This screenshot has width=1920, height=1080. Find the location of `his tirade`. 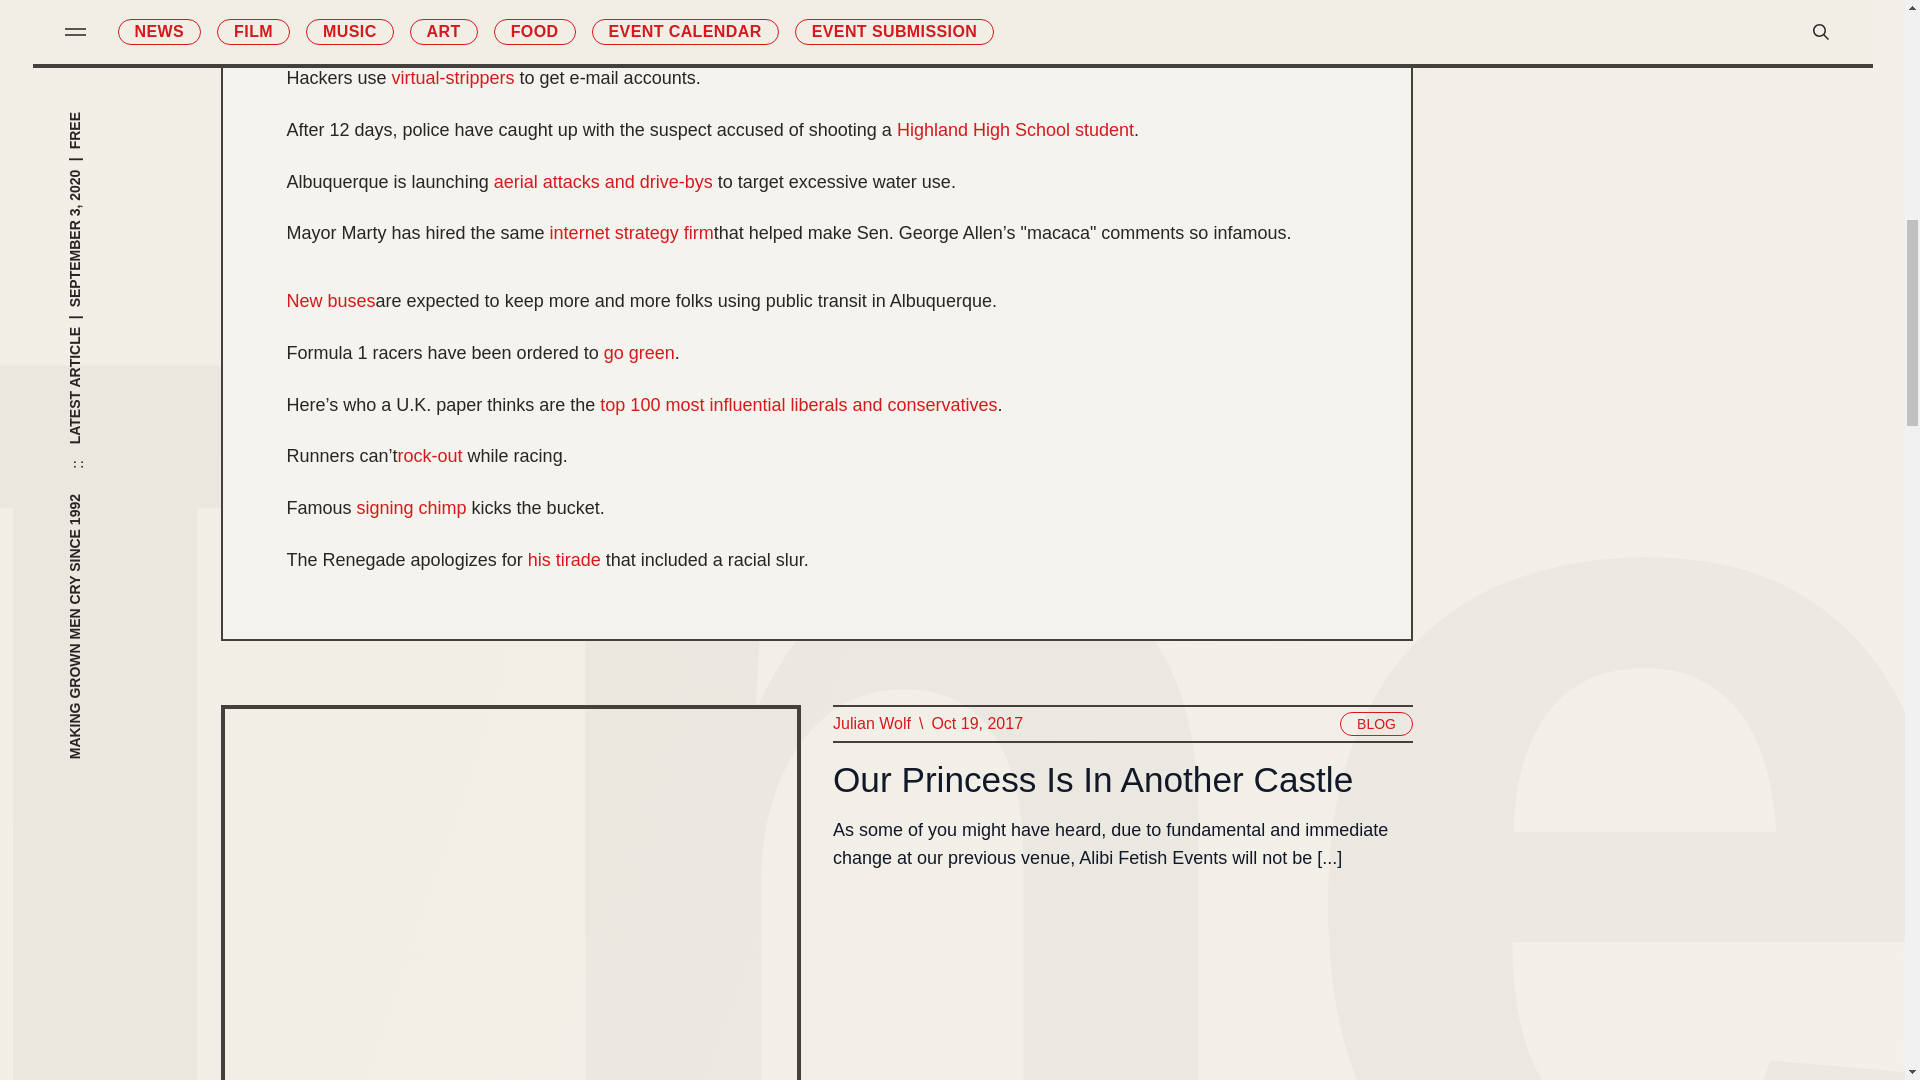

his tirade is located at coordinates (564, 560).